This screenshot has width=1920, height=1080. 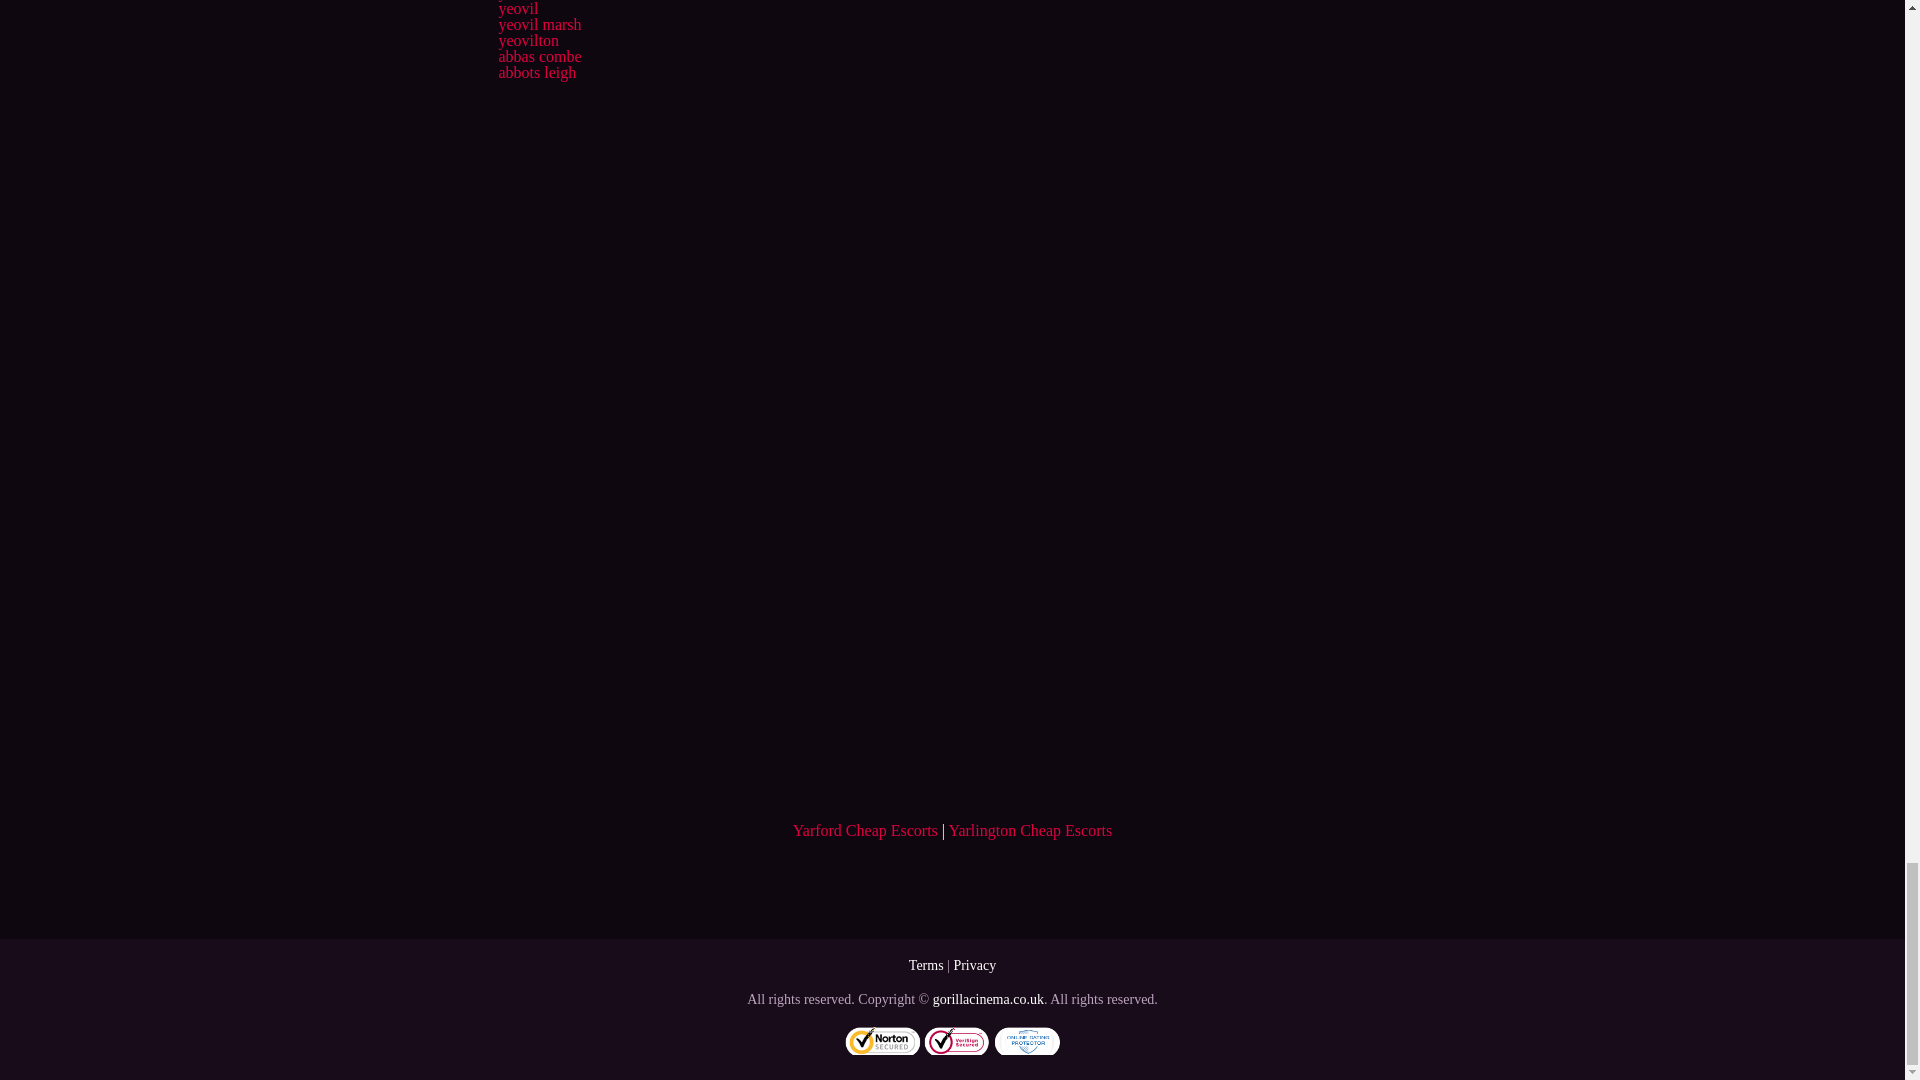 I want to click on gorillacinema.co.uk, so click(x=988, y=999).